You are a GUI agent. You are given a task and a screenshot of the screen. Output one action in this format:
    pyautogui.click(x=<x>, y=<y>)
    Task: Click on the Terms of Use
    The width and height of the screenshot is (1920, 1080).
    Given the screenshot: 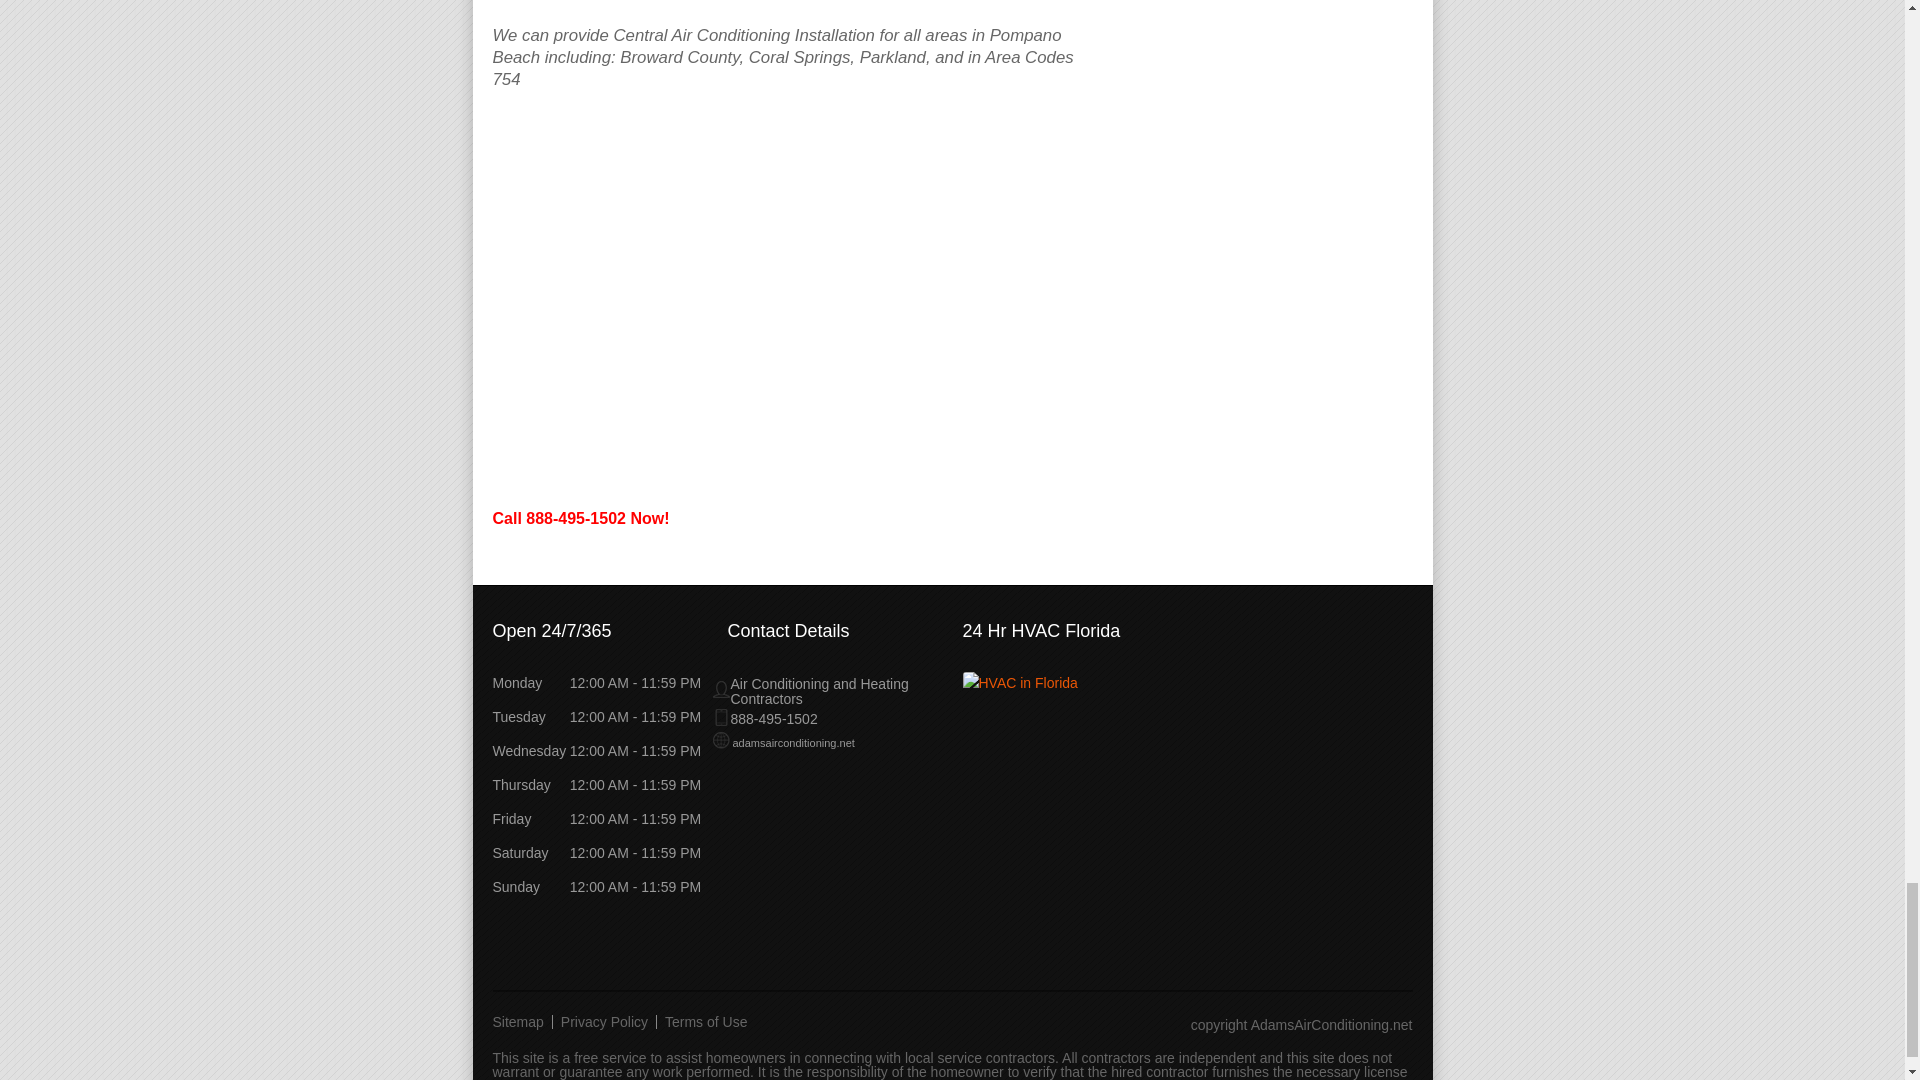 What is the action you would take?
    pyautogui.click(x=705, y=1022)
    